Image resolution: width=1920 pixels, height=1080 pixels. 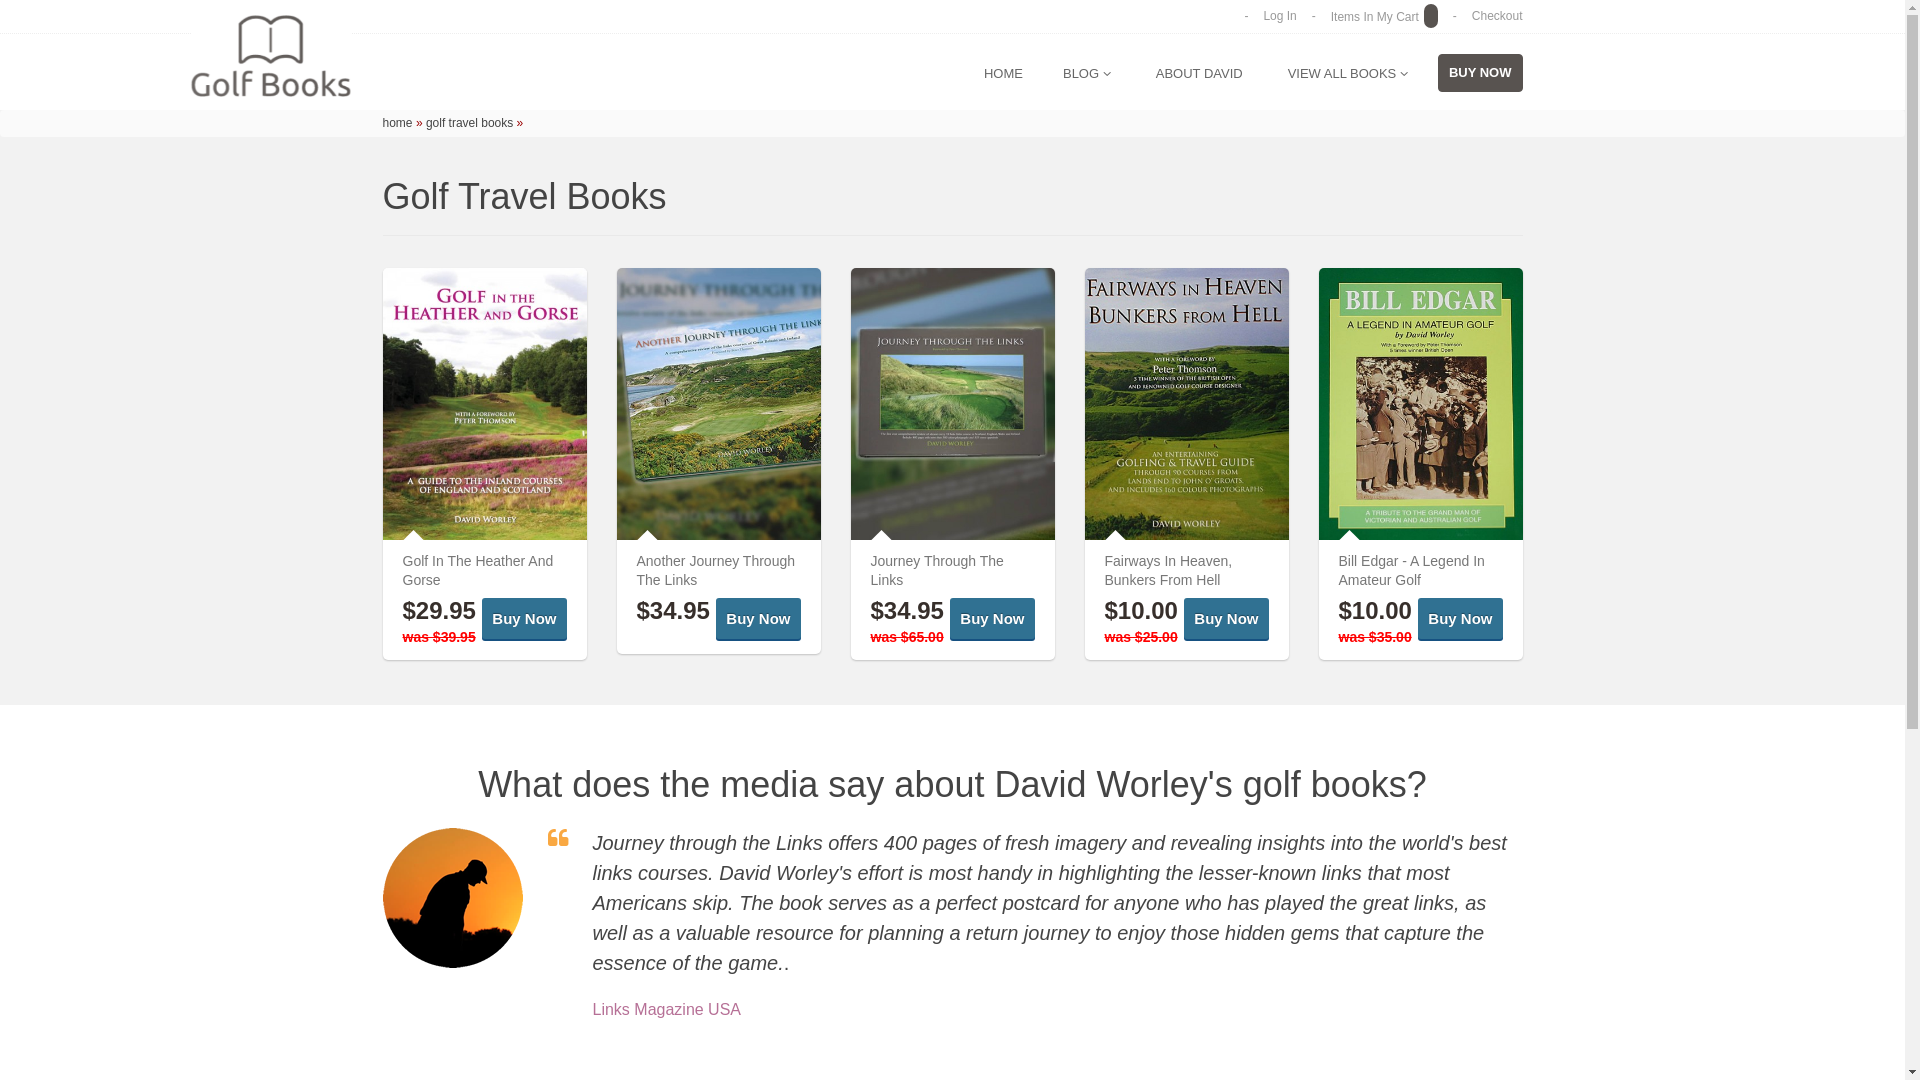 I want to click on Golf In The Heather And Gorse, so click(x=478, y=570).